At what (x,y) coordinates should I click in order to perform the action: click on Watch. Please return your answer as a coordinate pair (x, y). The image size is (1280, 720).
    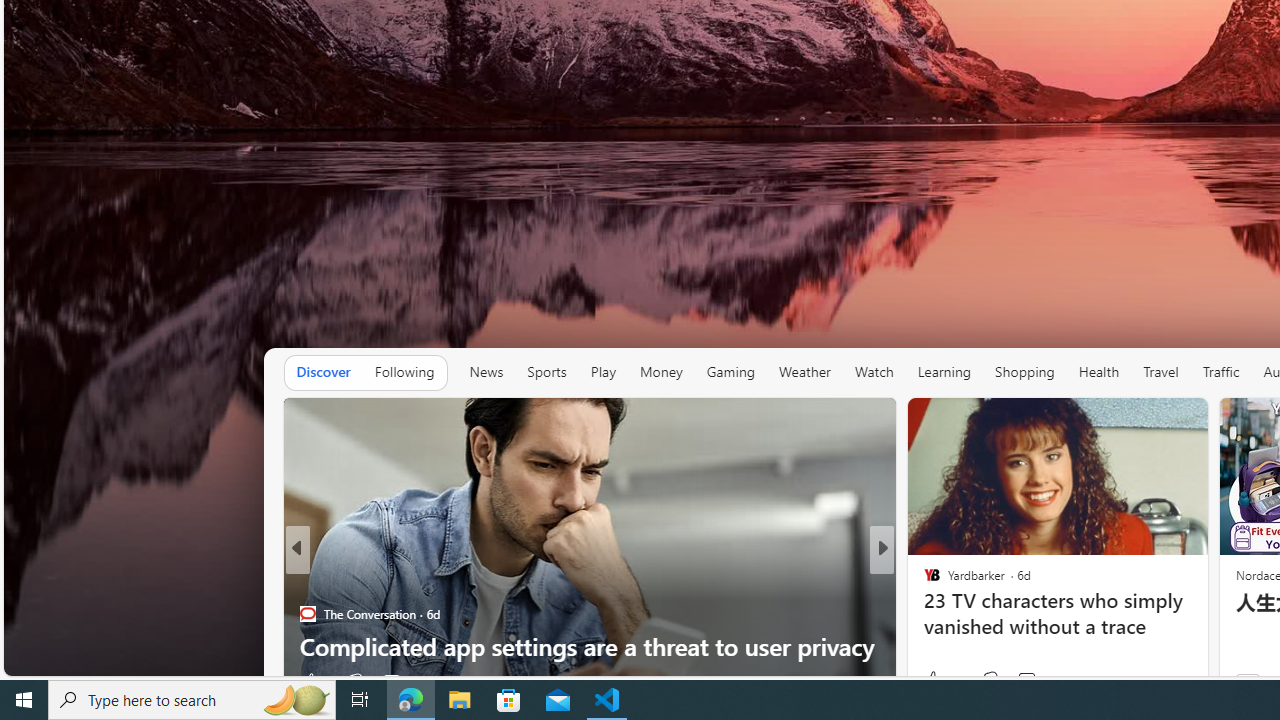
    Looking at the image, I should click on (874, 372).